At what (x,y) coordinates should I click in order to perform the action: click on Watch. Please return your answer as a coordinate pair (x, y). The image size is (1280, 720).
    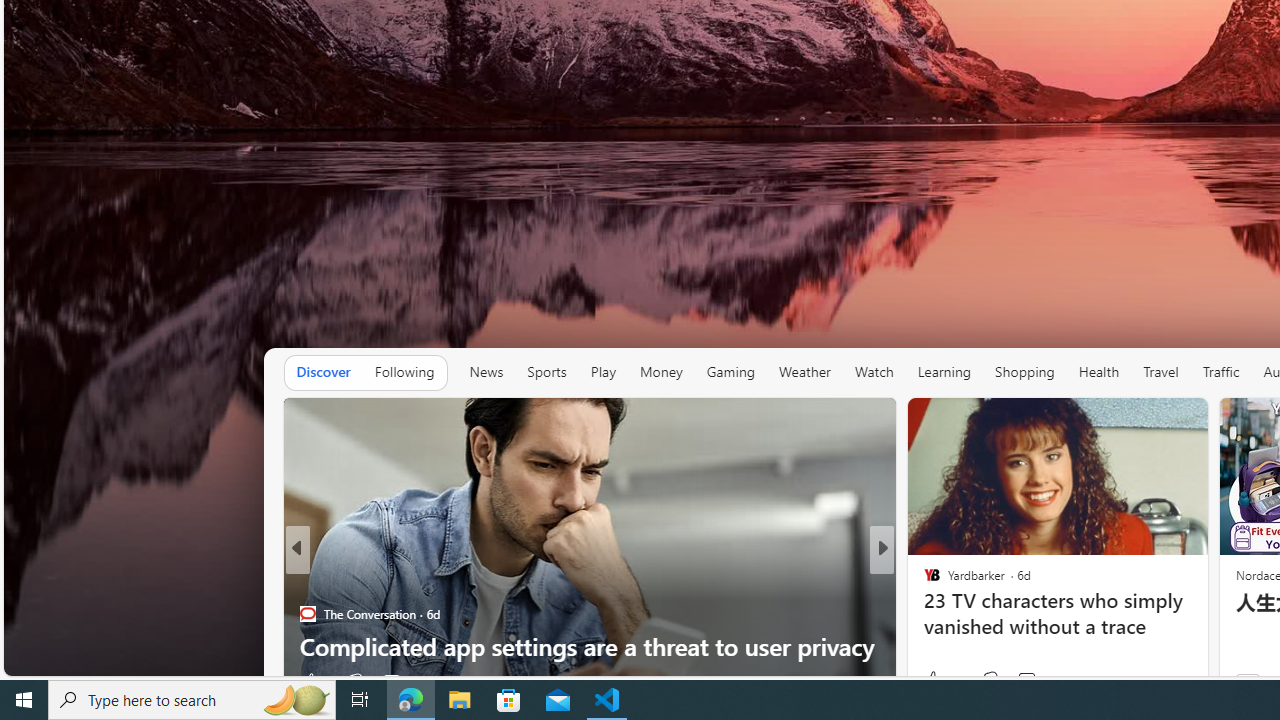
    Looking at the image, I should click on (874, 372).